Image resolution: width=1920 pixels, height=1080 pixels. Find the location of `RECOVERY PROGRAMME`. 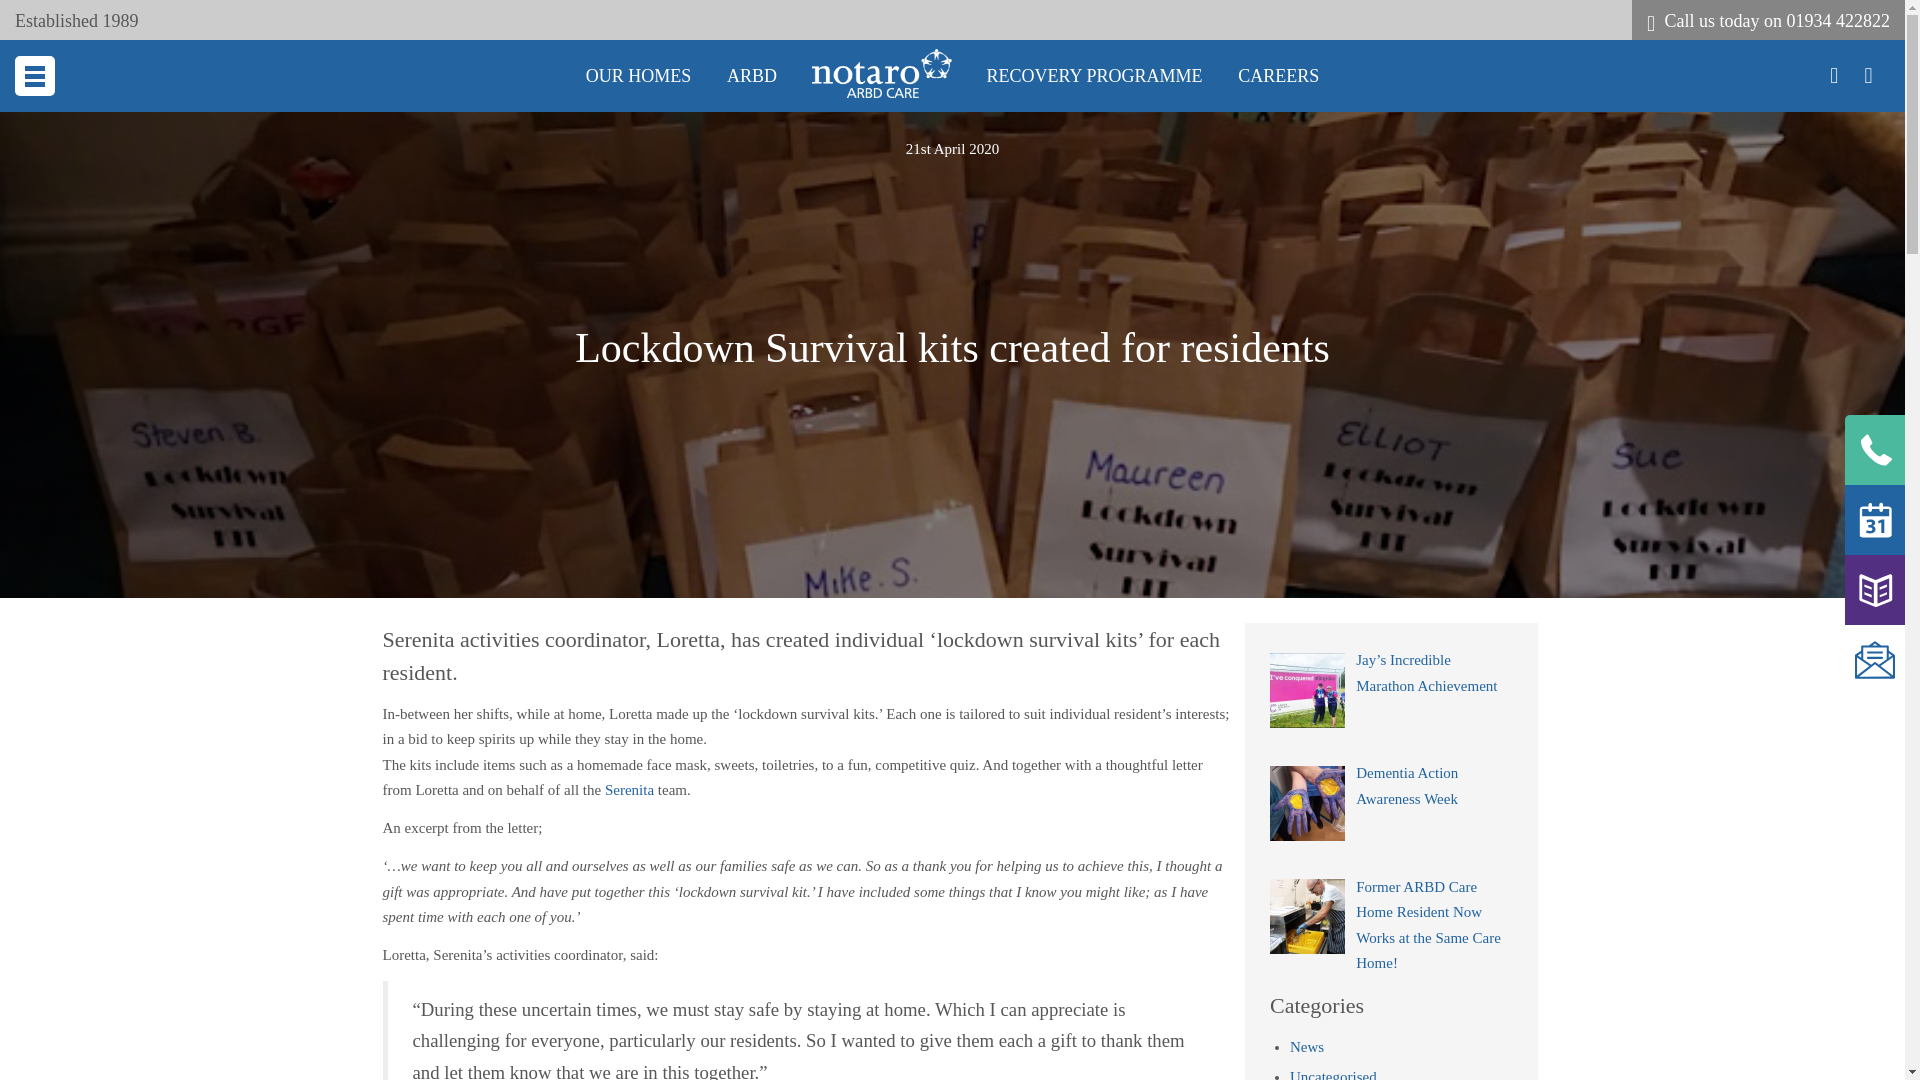

RECOVERY PROGRAMME is located at coordinates (314, 382).